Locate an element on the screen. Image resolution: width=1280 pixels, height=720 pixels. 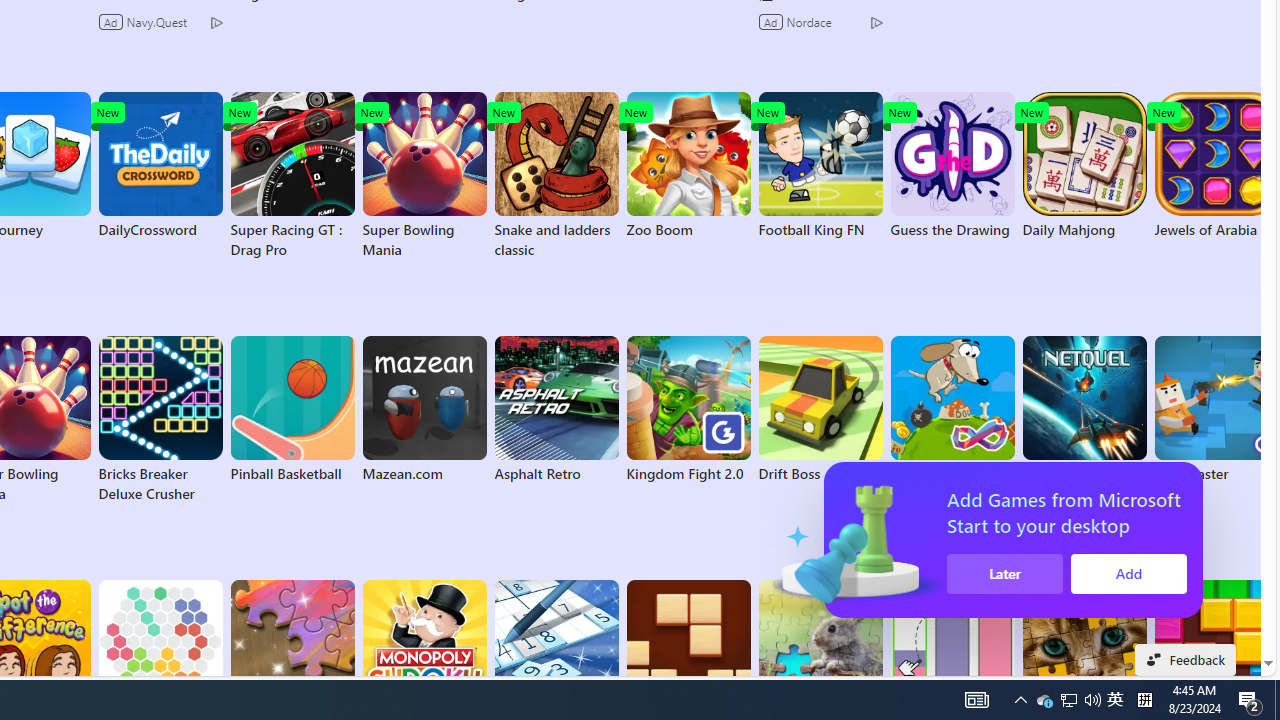
Hungry Dog FRVR is located at coordinates (952, 410).